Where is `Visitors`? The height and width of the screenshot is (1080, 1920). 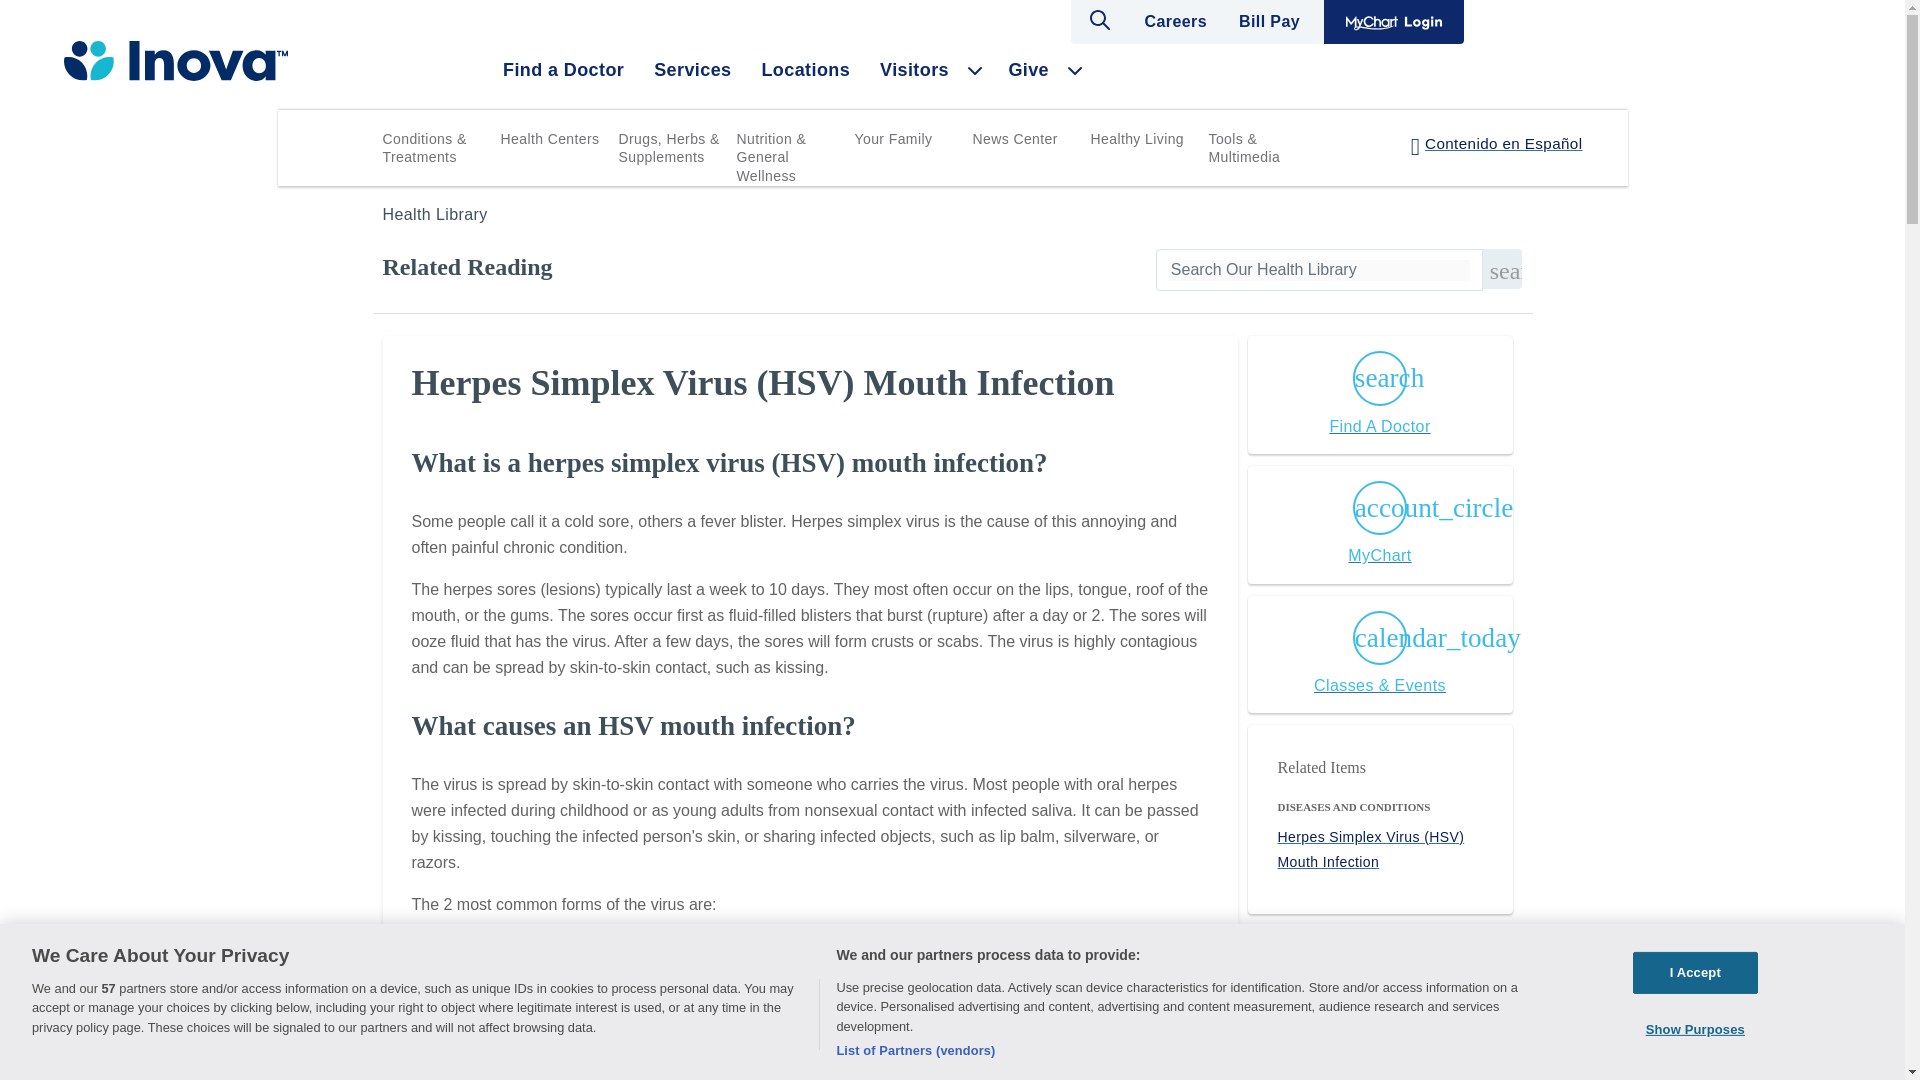
Visitors is located at coordinates (914, 70).